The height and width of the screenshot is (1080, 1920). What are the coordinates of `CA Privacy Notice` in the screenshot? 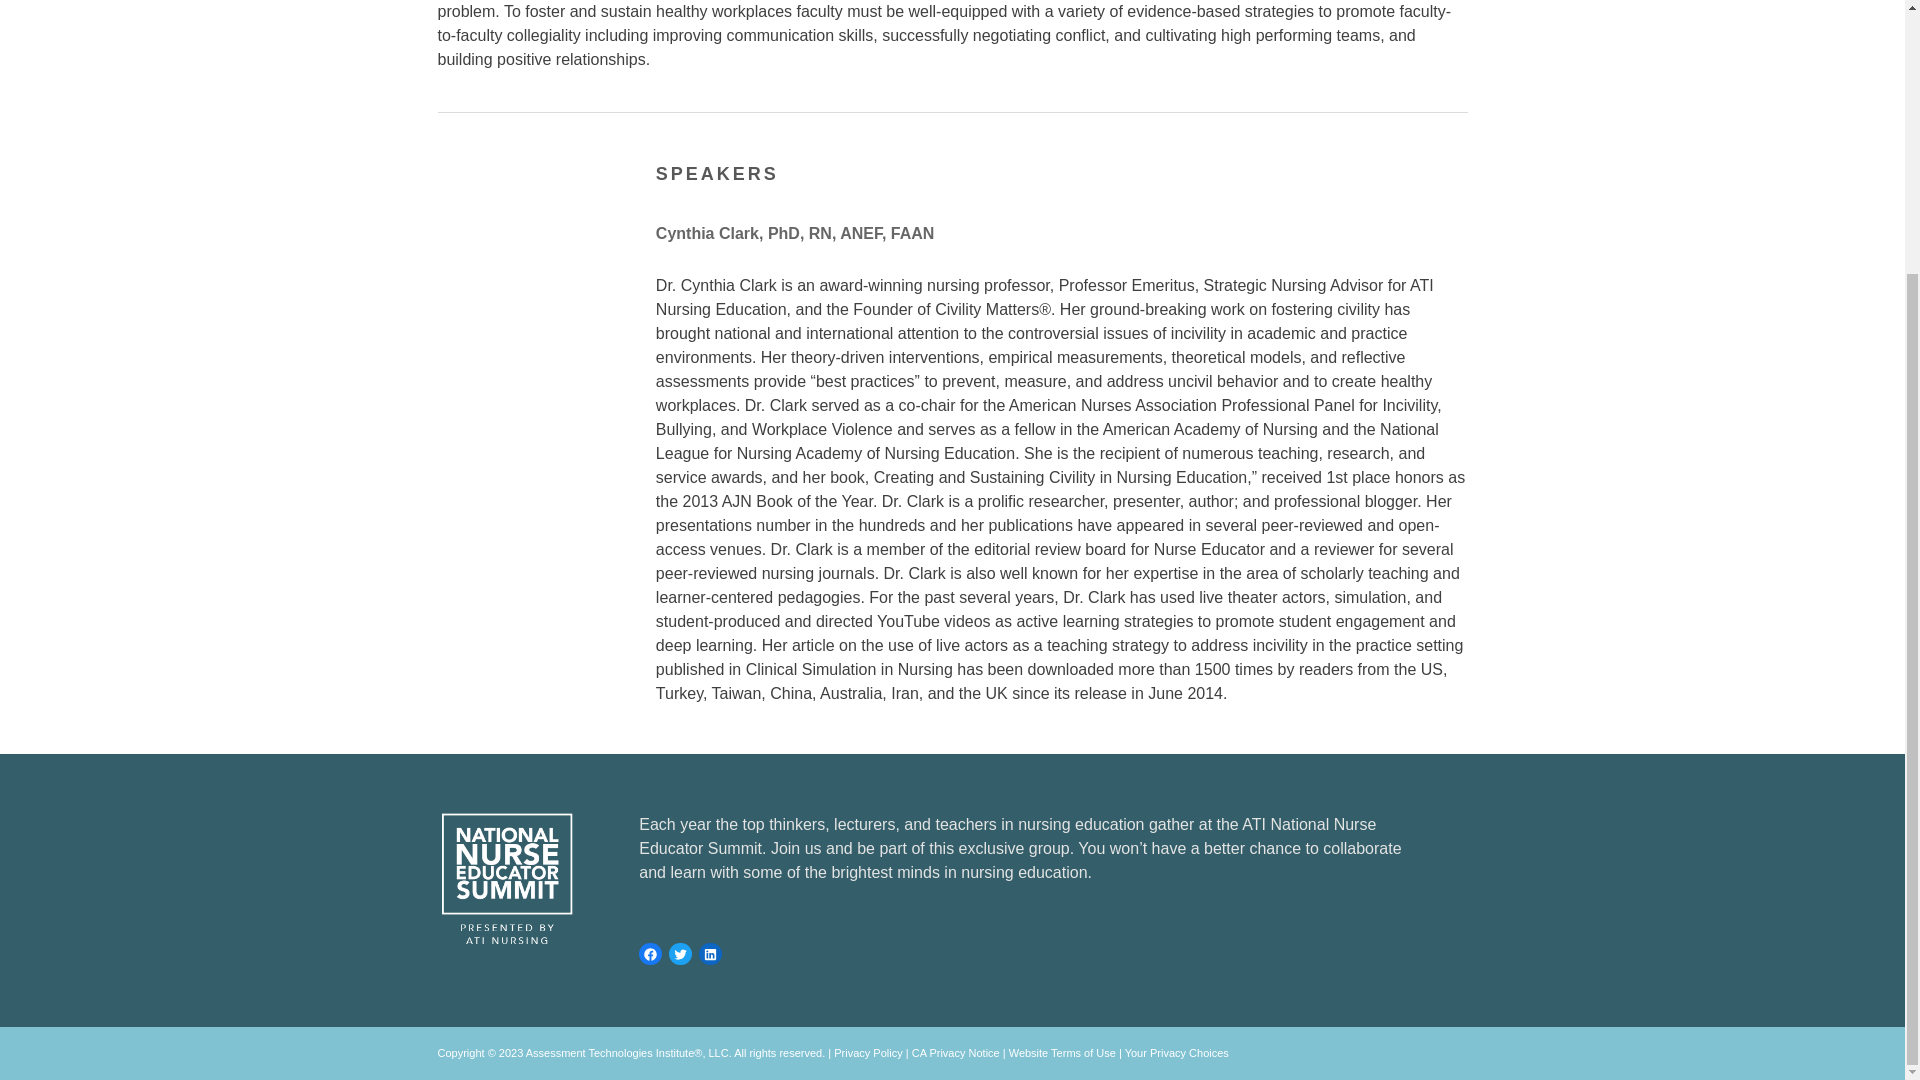 It's located at (956, 1052).